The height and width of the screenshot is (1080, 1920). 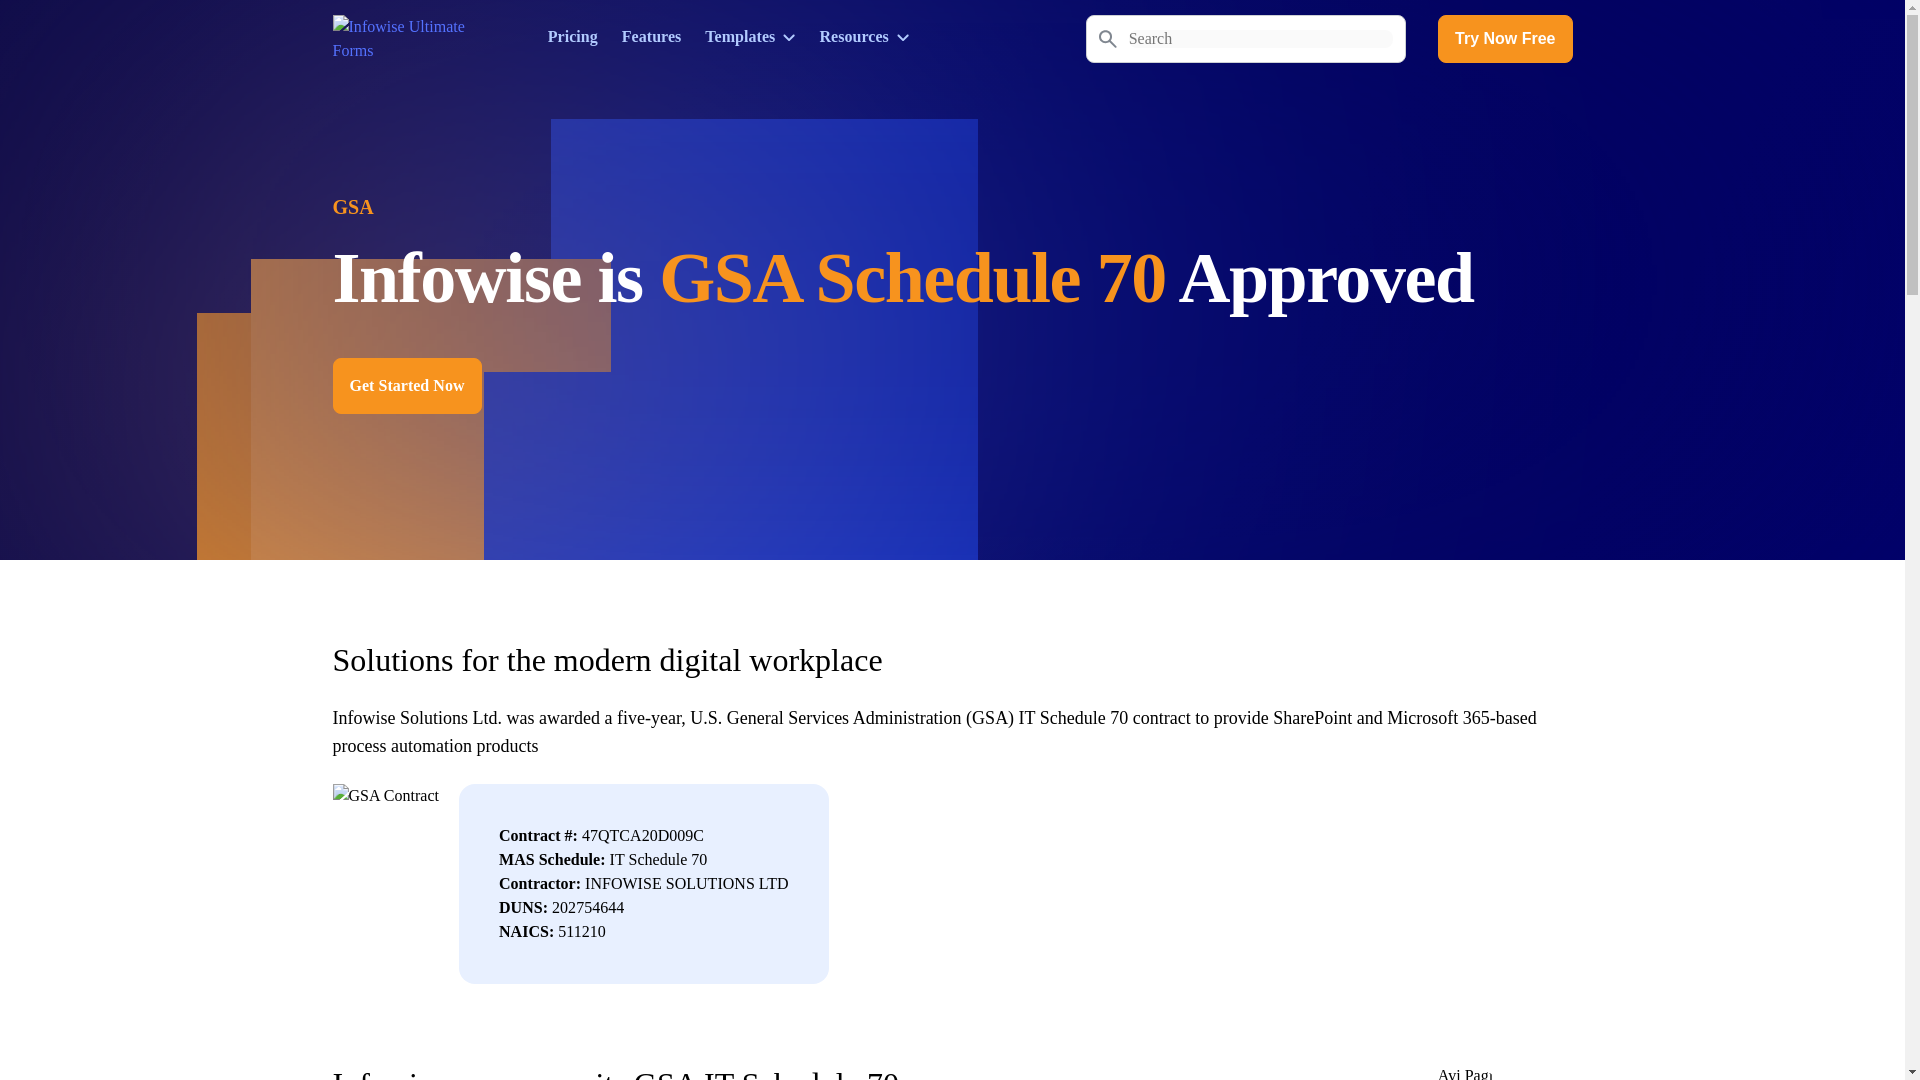 What do you see at coordinates (1505, 38) in the screenshot?
I see `Try Now Free` at bounding box center [1505, 38].